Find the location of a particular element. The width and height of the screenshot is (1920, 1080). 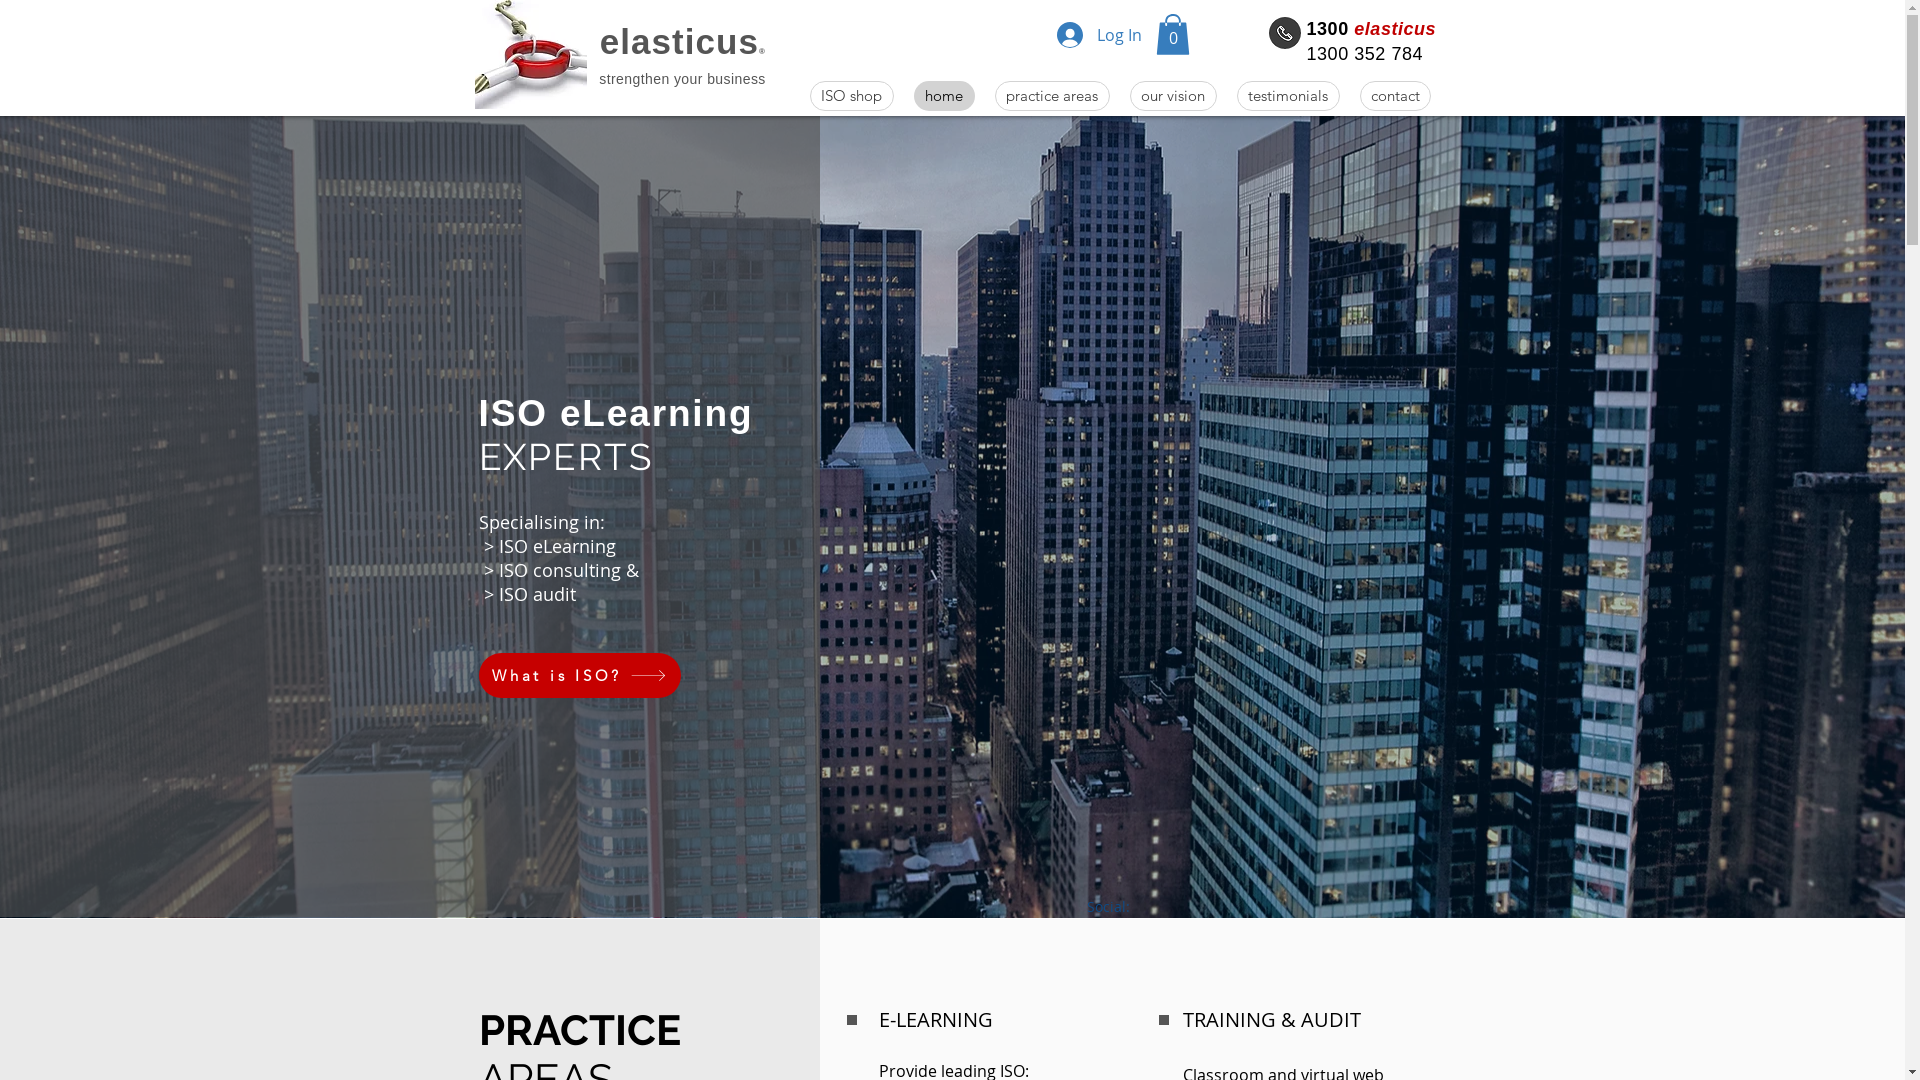

1300 elasticus is located at coordinates (1371, 28).